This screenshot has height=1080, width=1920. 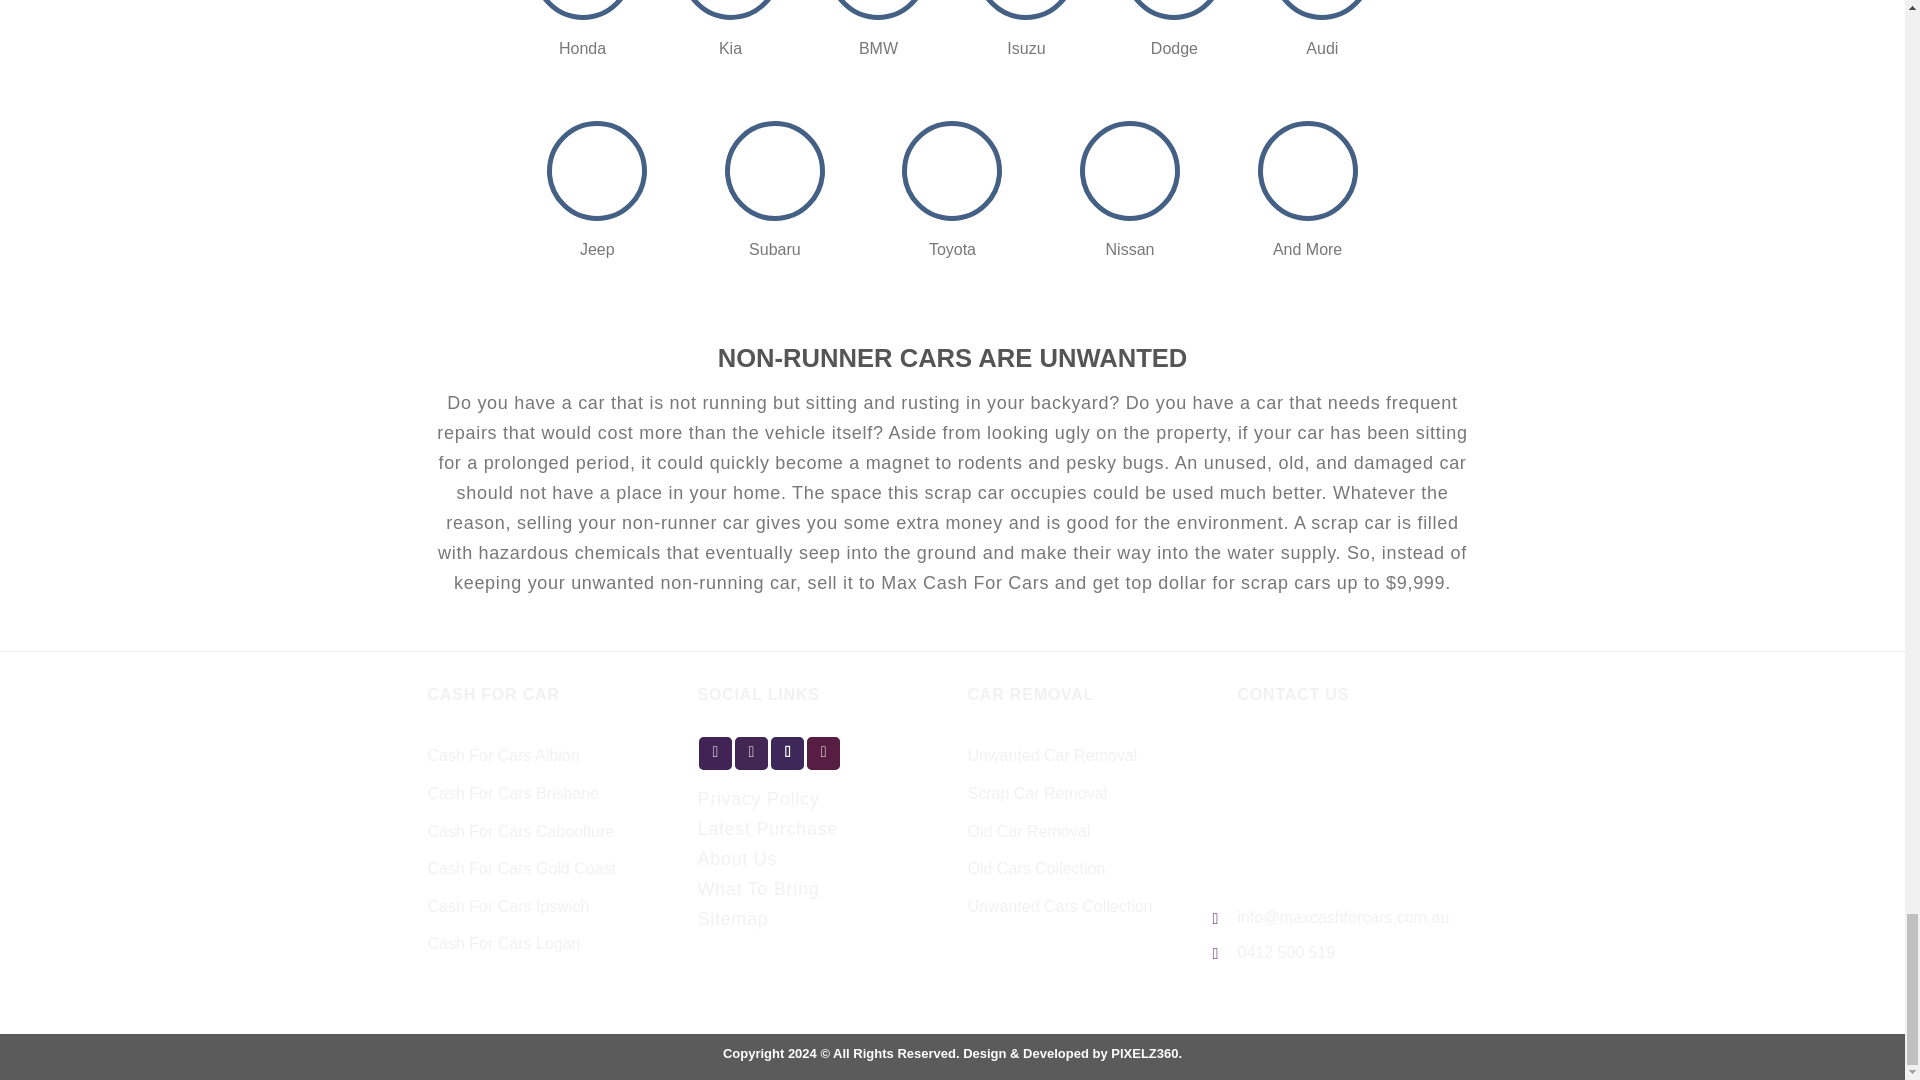 What do you see at coordinates (752, 753) in the screenshot?
I see `Follow on Instagram` at bounding box center [752, 753].